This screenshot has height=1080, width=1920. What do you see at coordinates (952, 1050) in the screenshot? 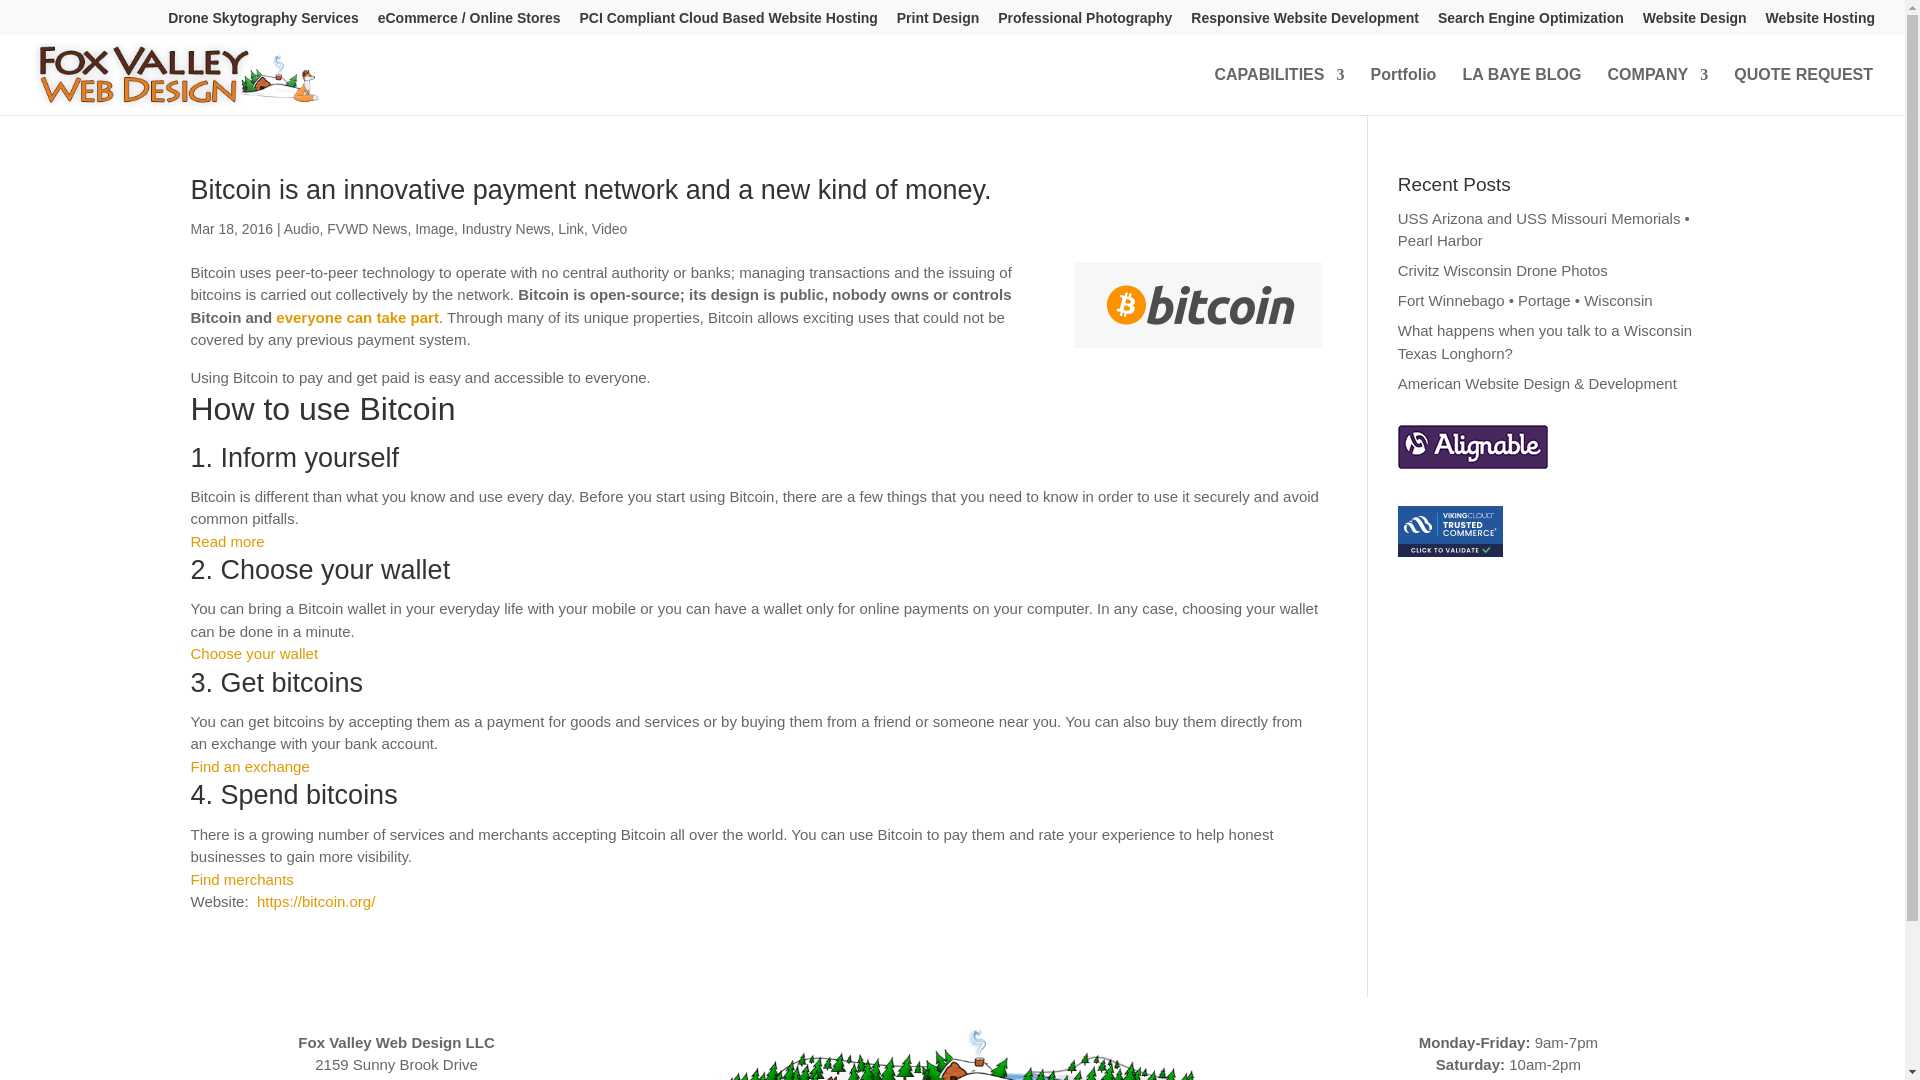
I see `wisconsin-website-developers-fvwd-usa` at bounding box center [952, 1050].